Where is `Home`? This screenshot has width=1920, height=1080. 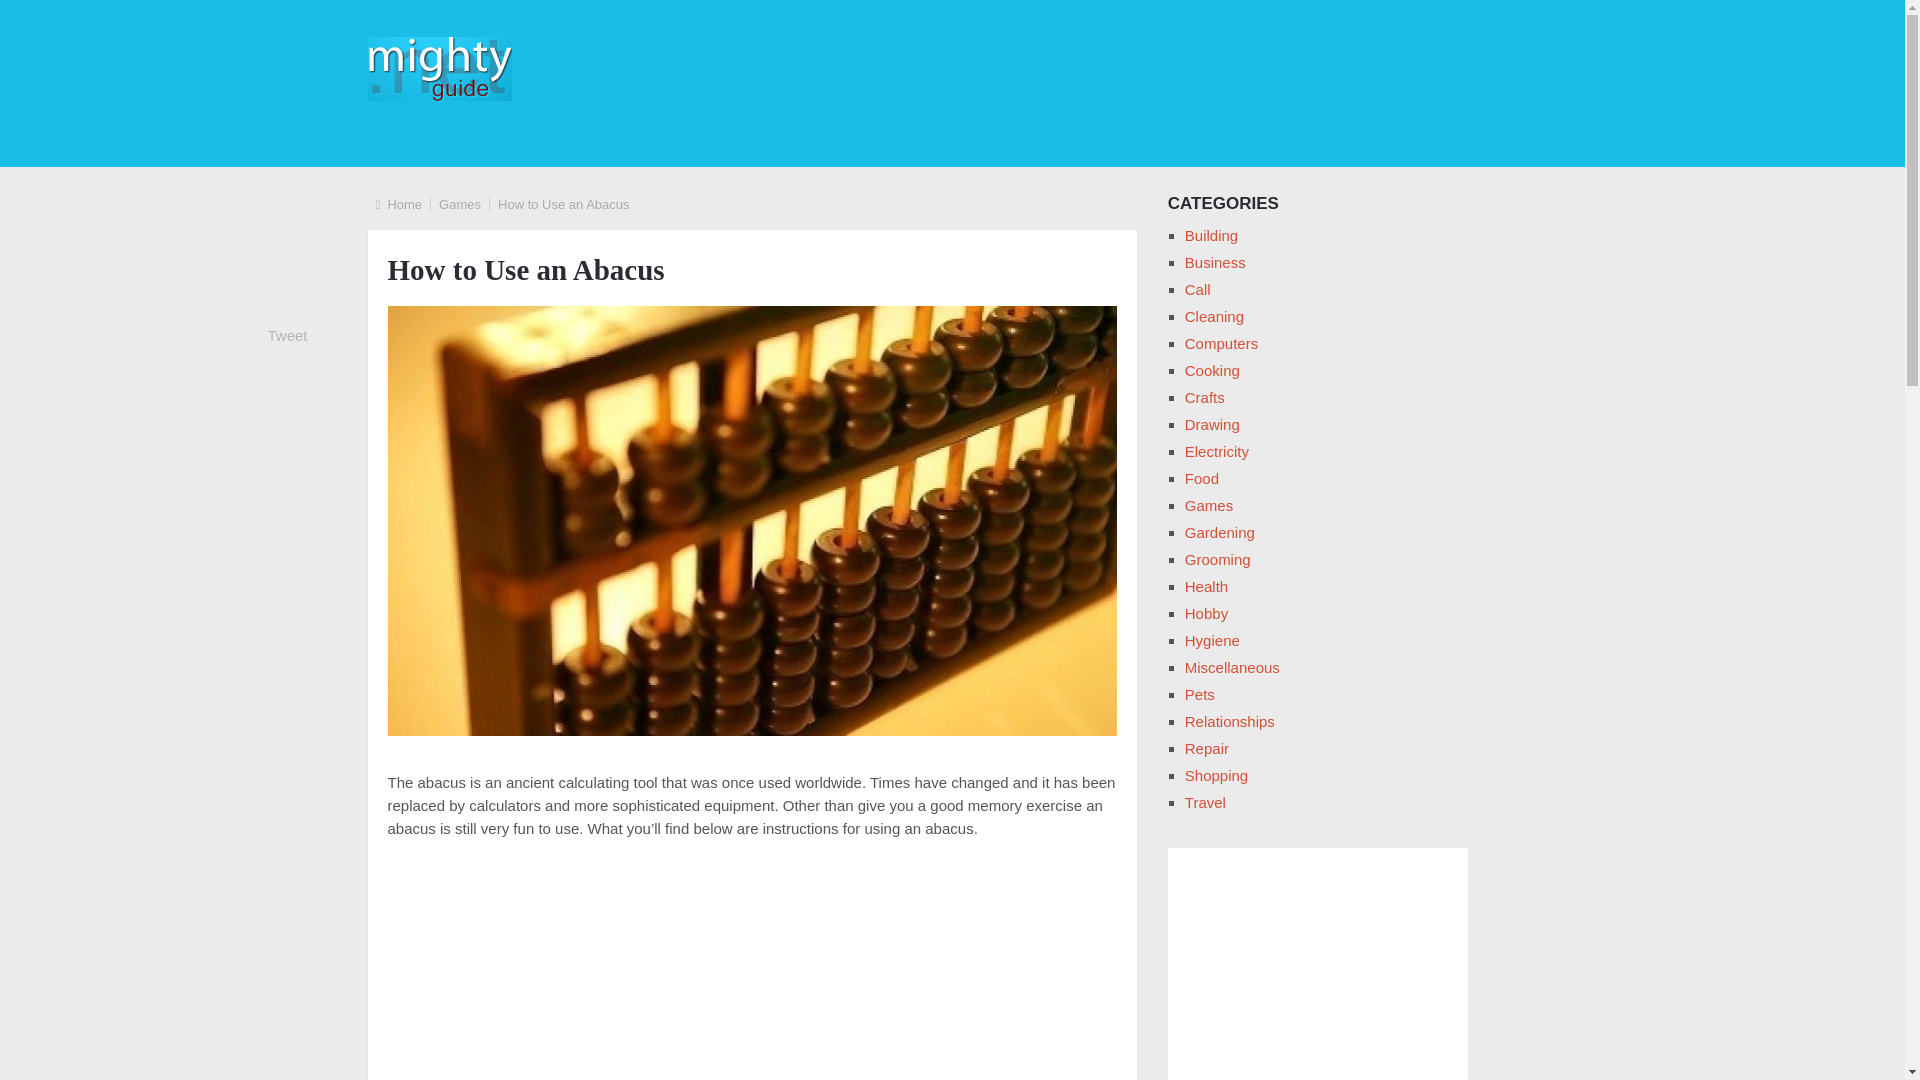
Home is located at coordinates (404, 204).